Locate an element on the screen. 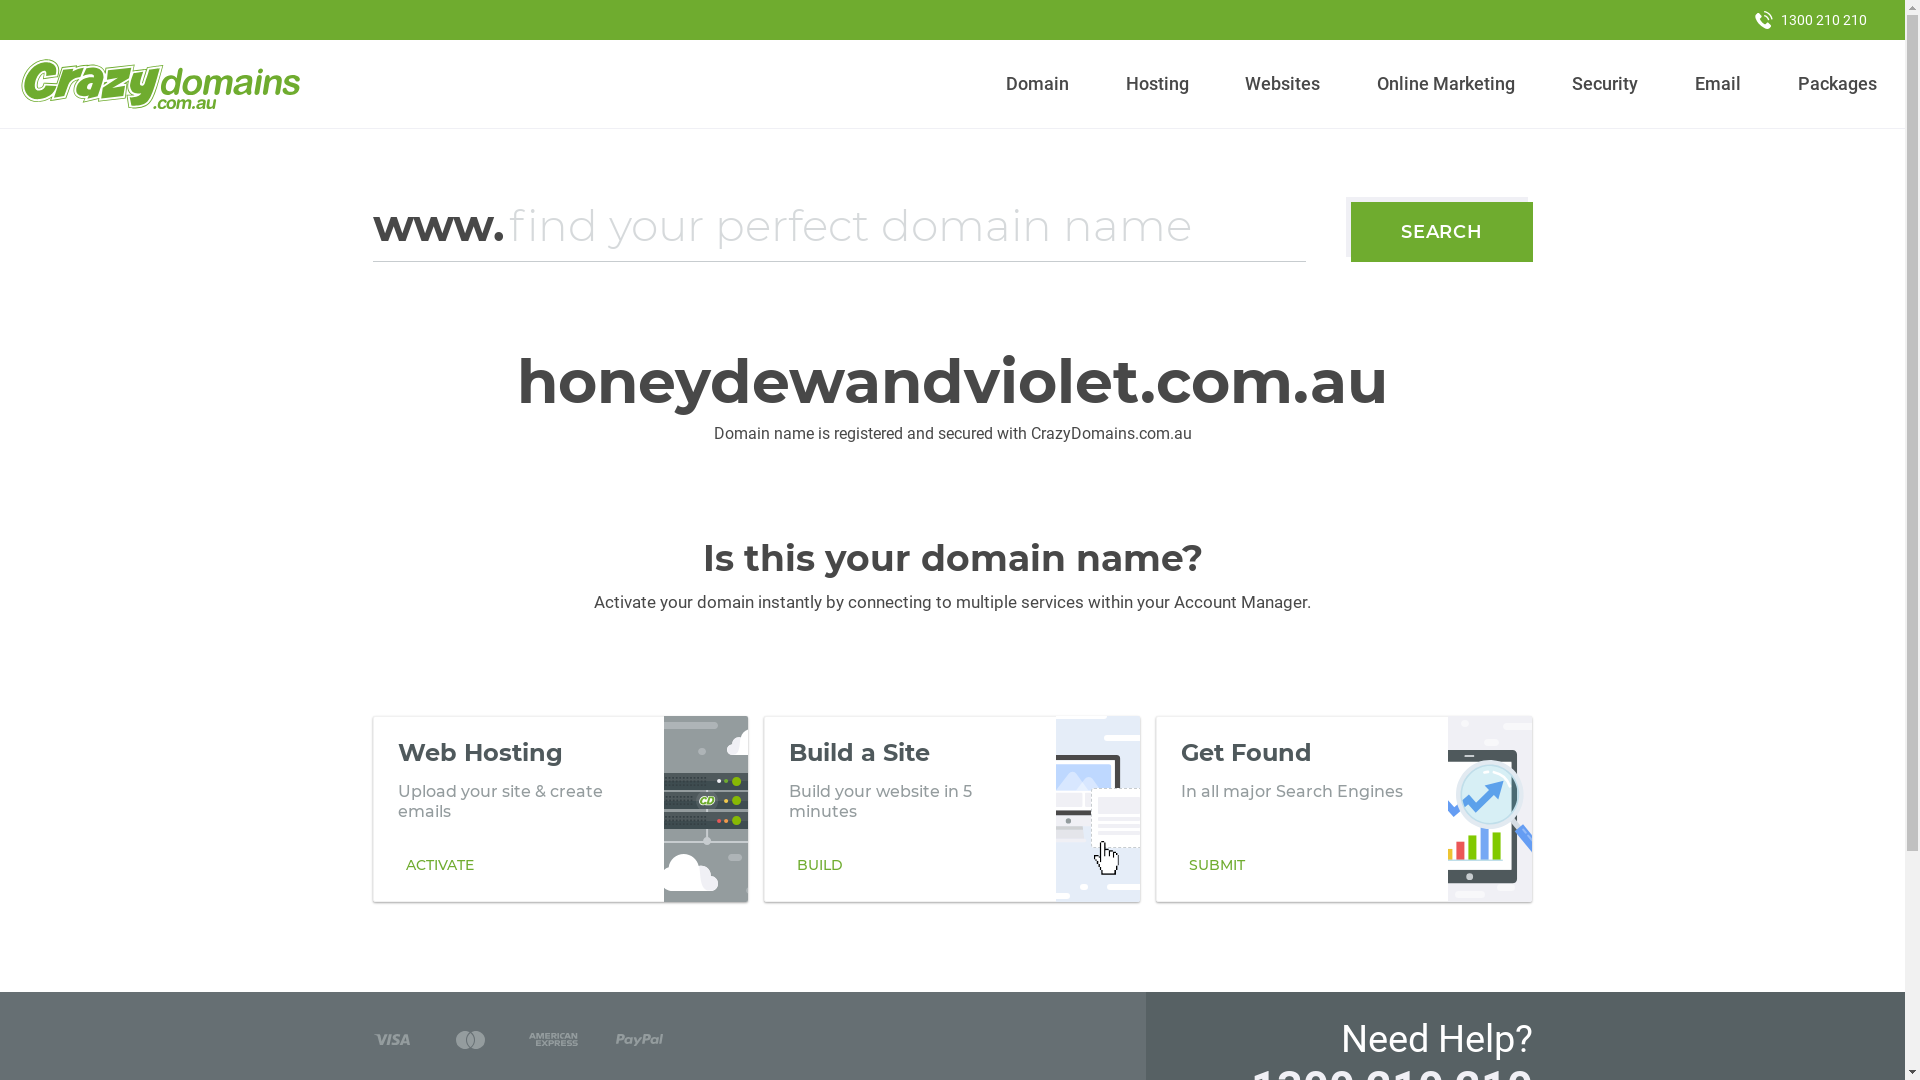 This screenshot has width=1920, height=1080. Build a Site
Build your website in 5 minutes
BUILD is located at coordinates (952, 809).